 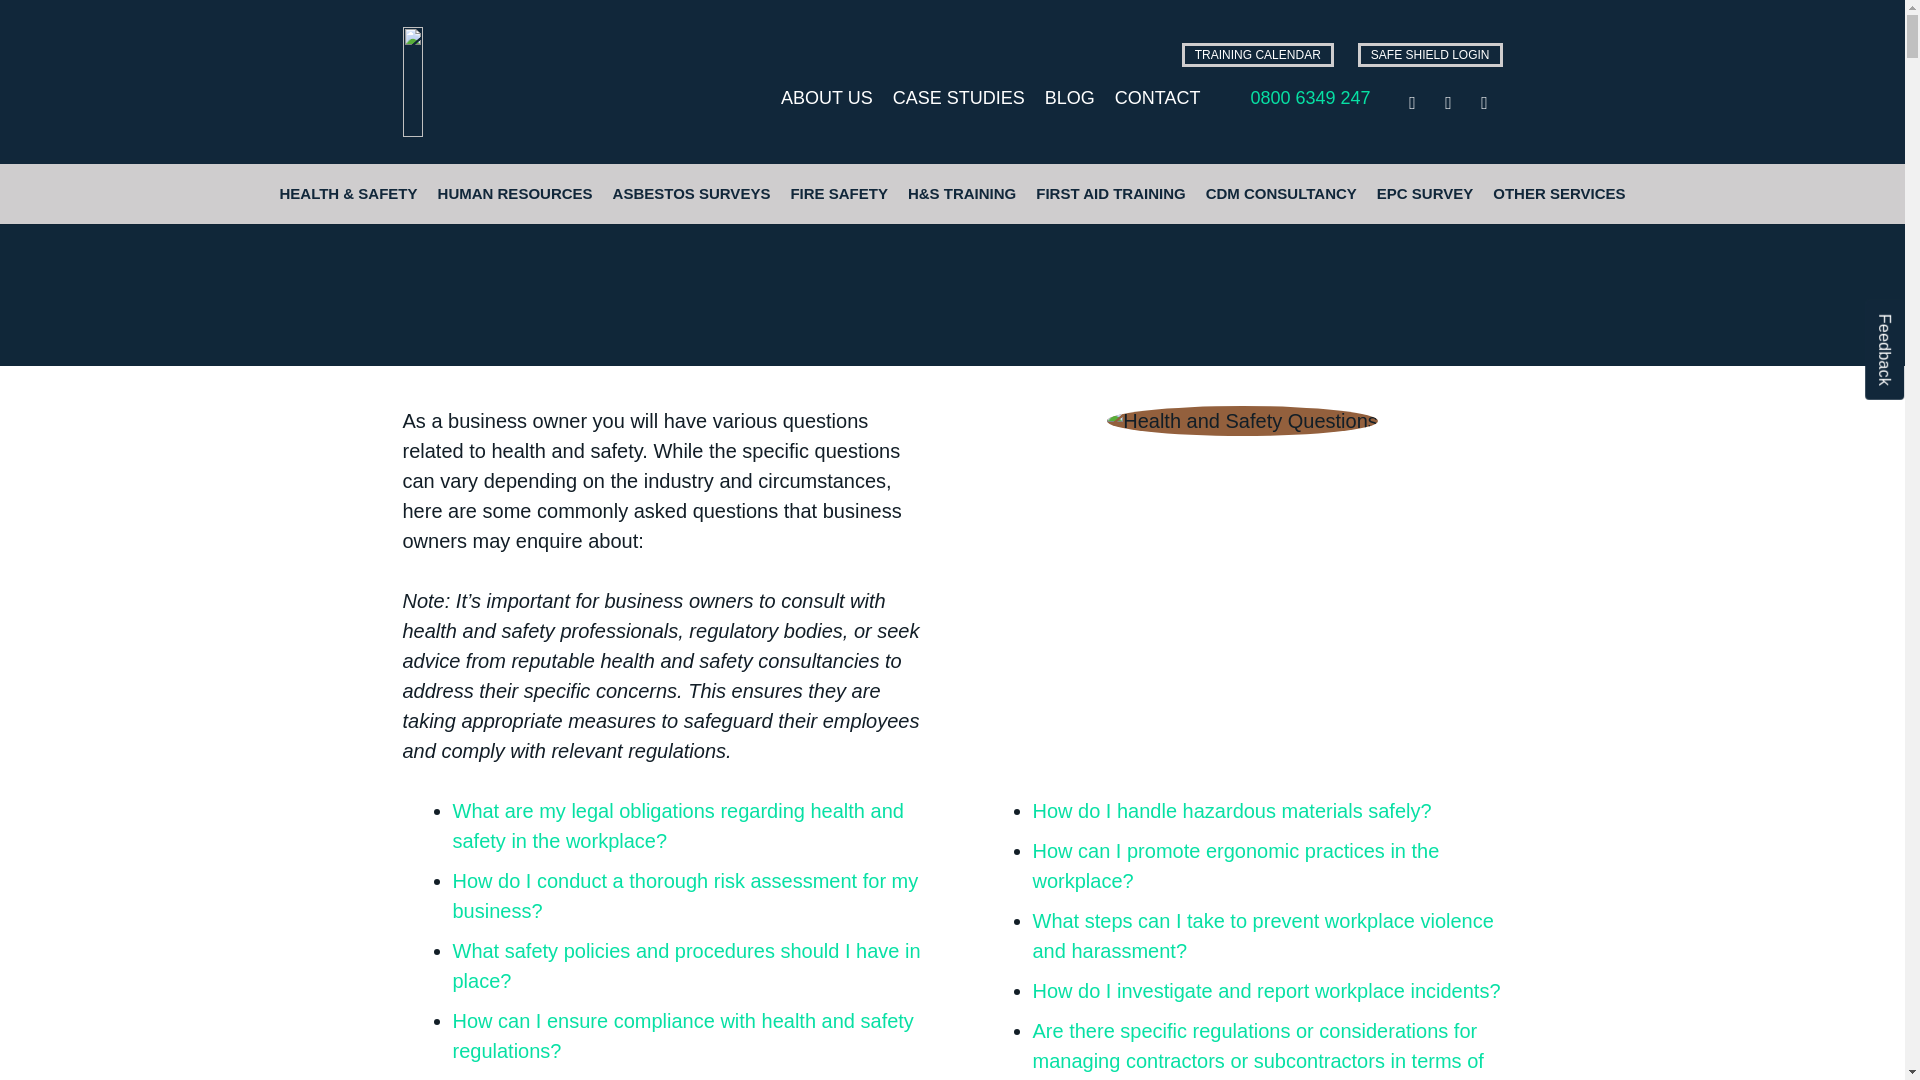 I want to click on ABOUT US, so click(x=827, y=98).